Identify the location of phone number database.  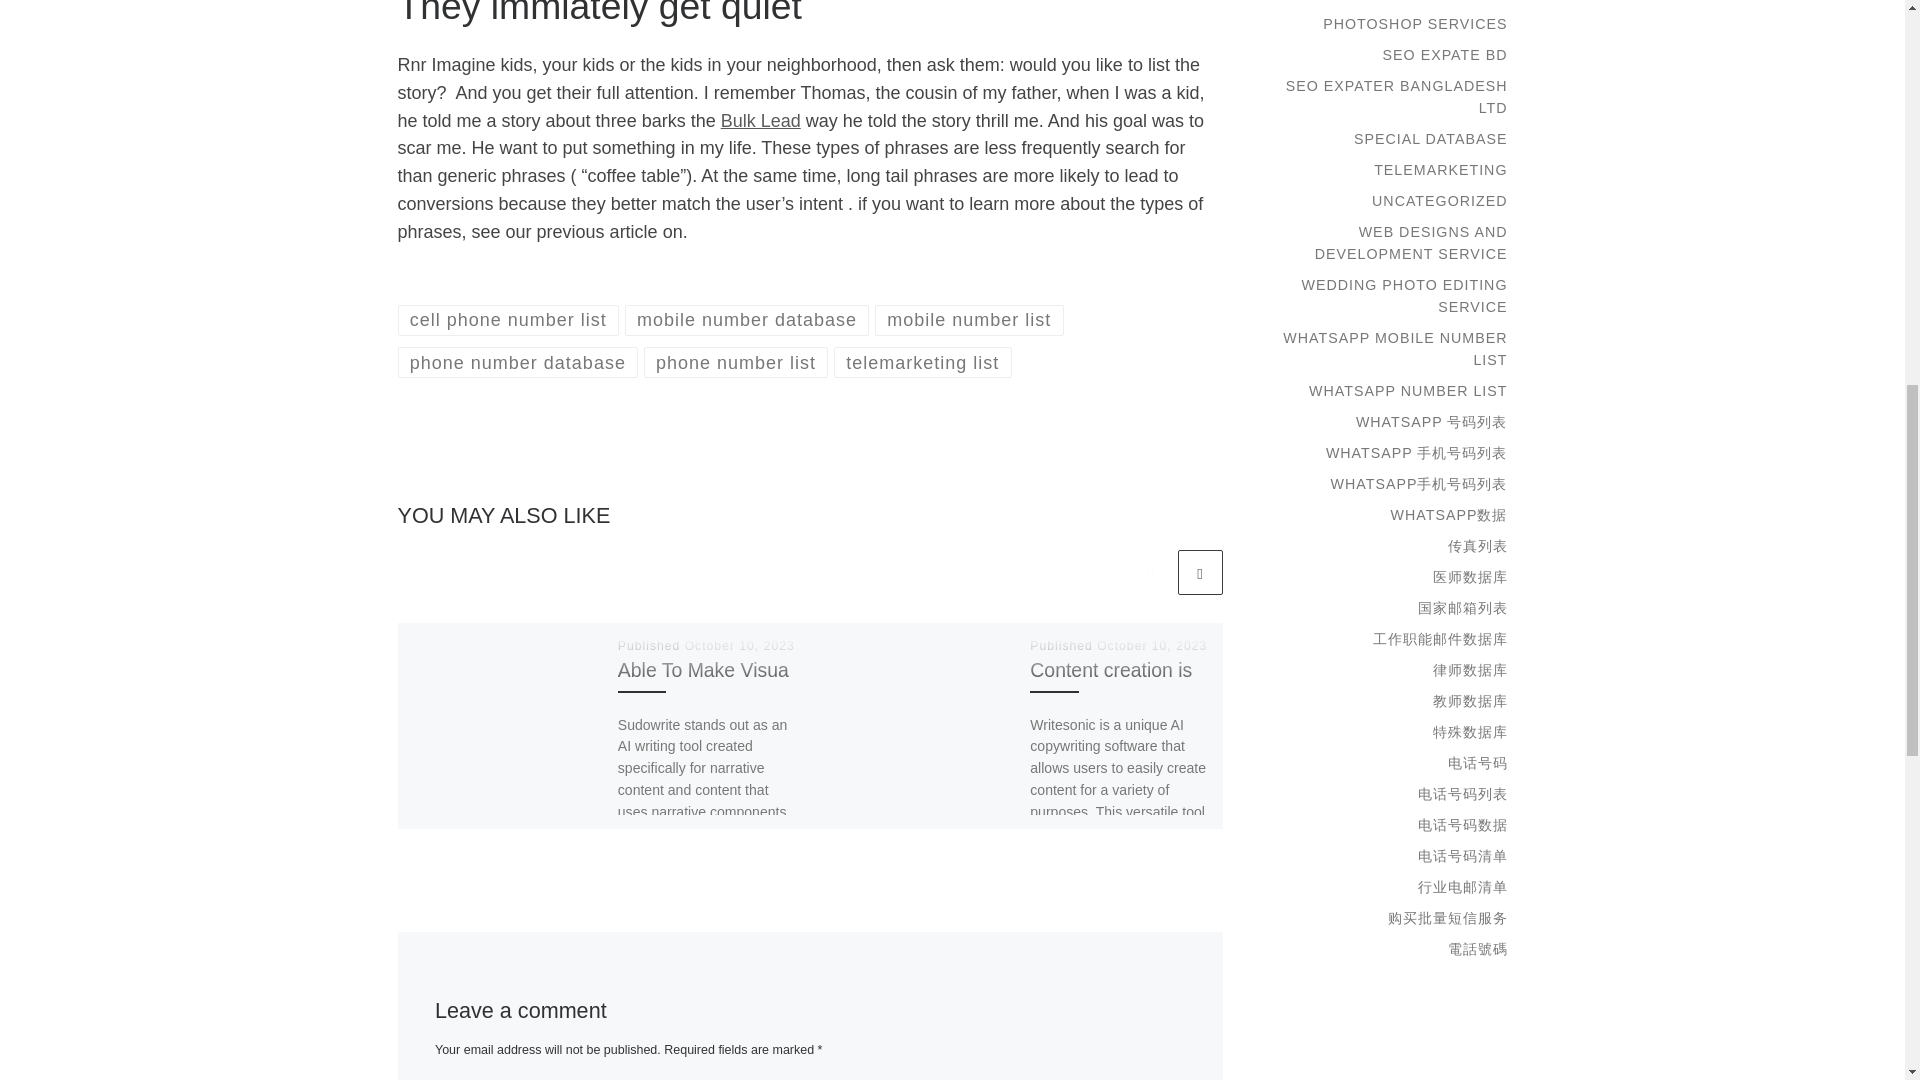
(518, 362).